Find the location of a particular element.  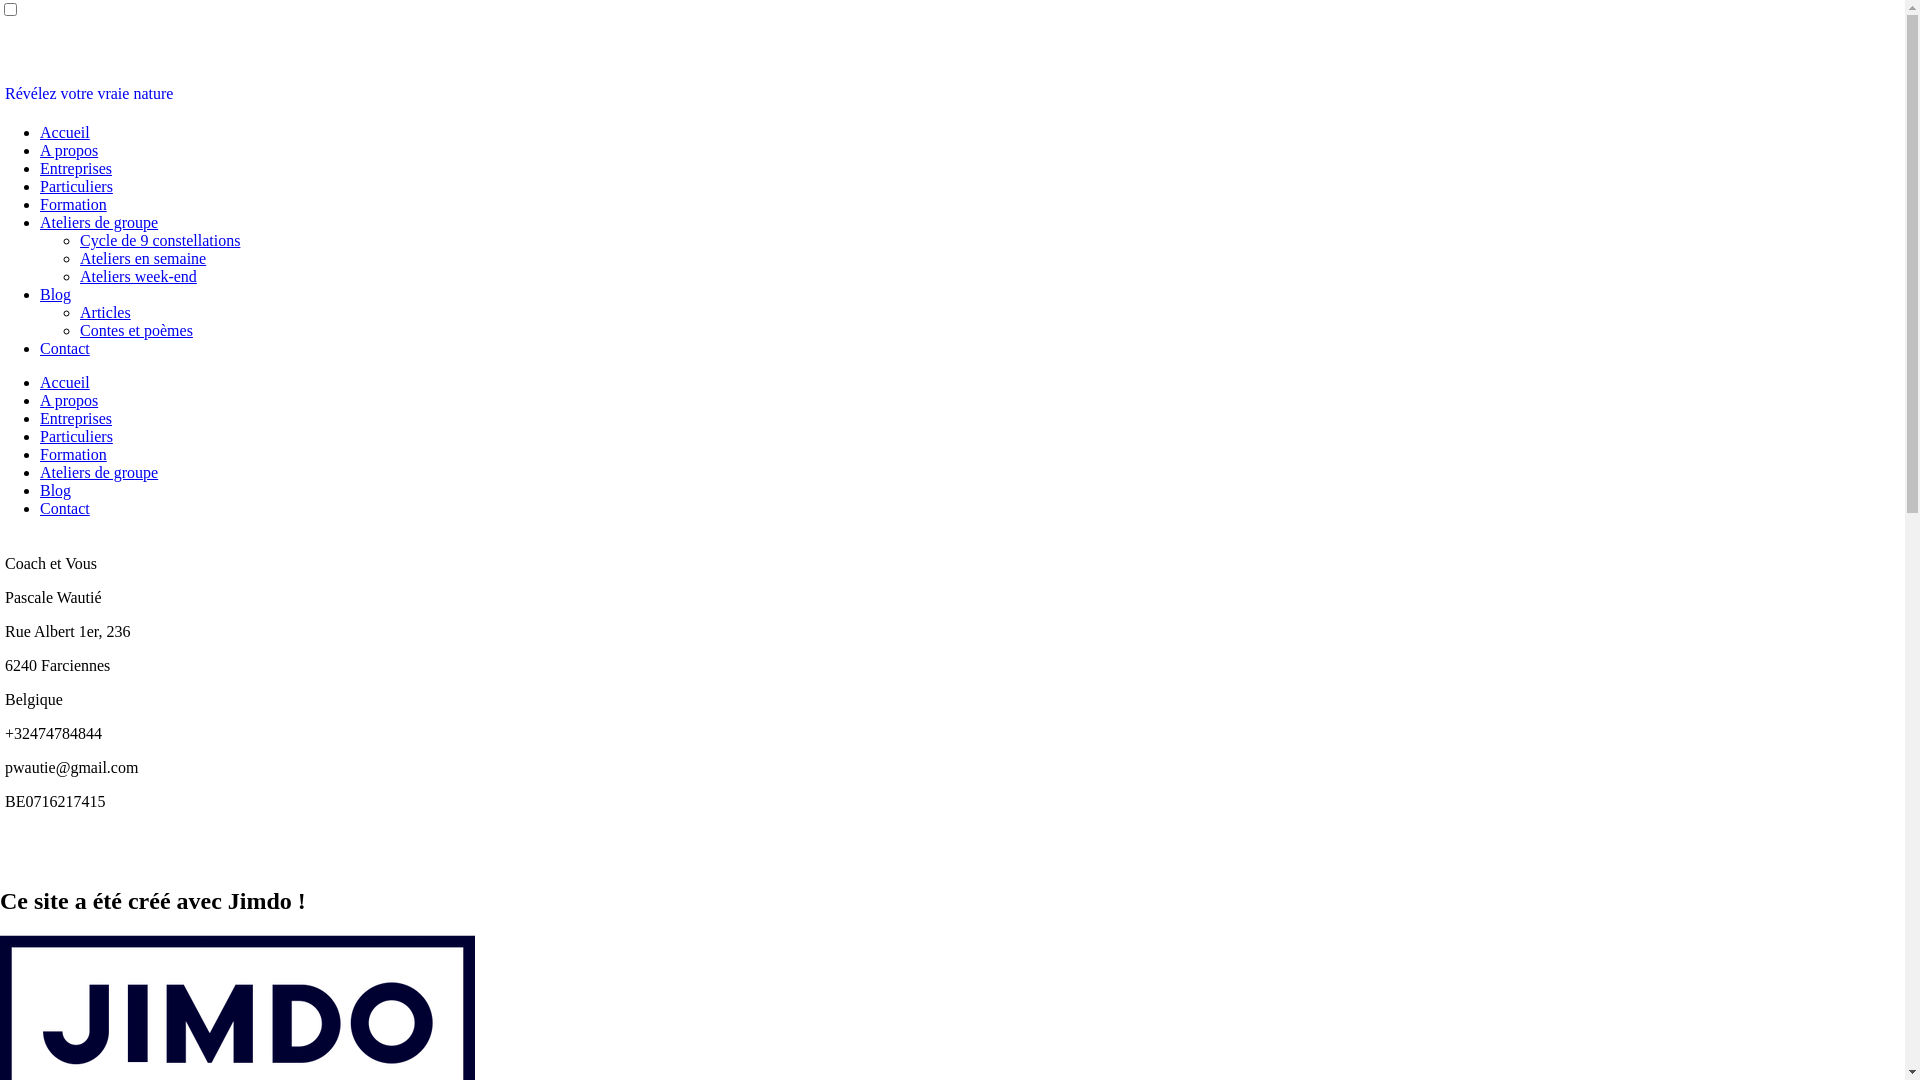

Accueil is located at coordinates (65, 382).